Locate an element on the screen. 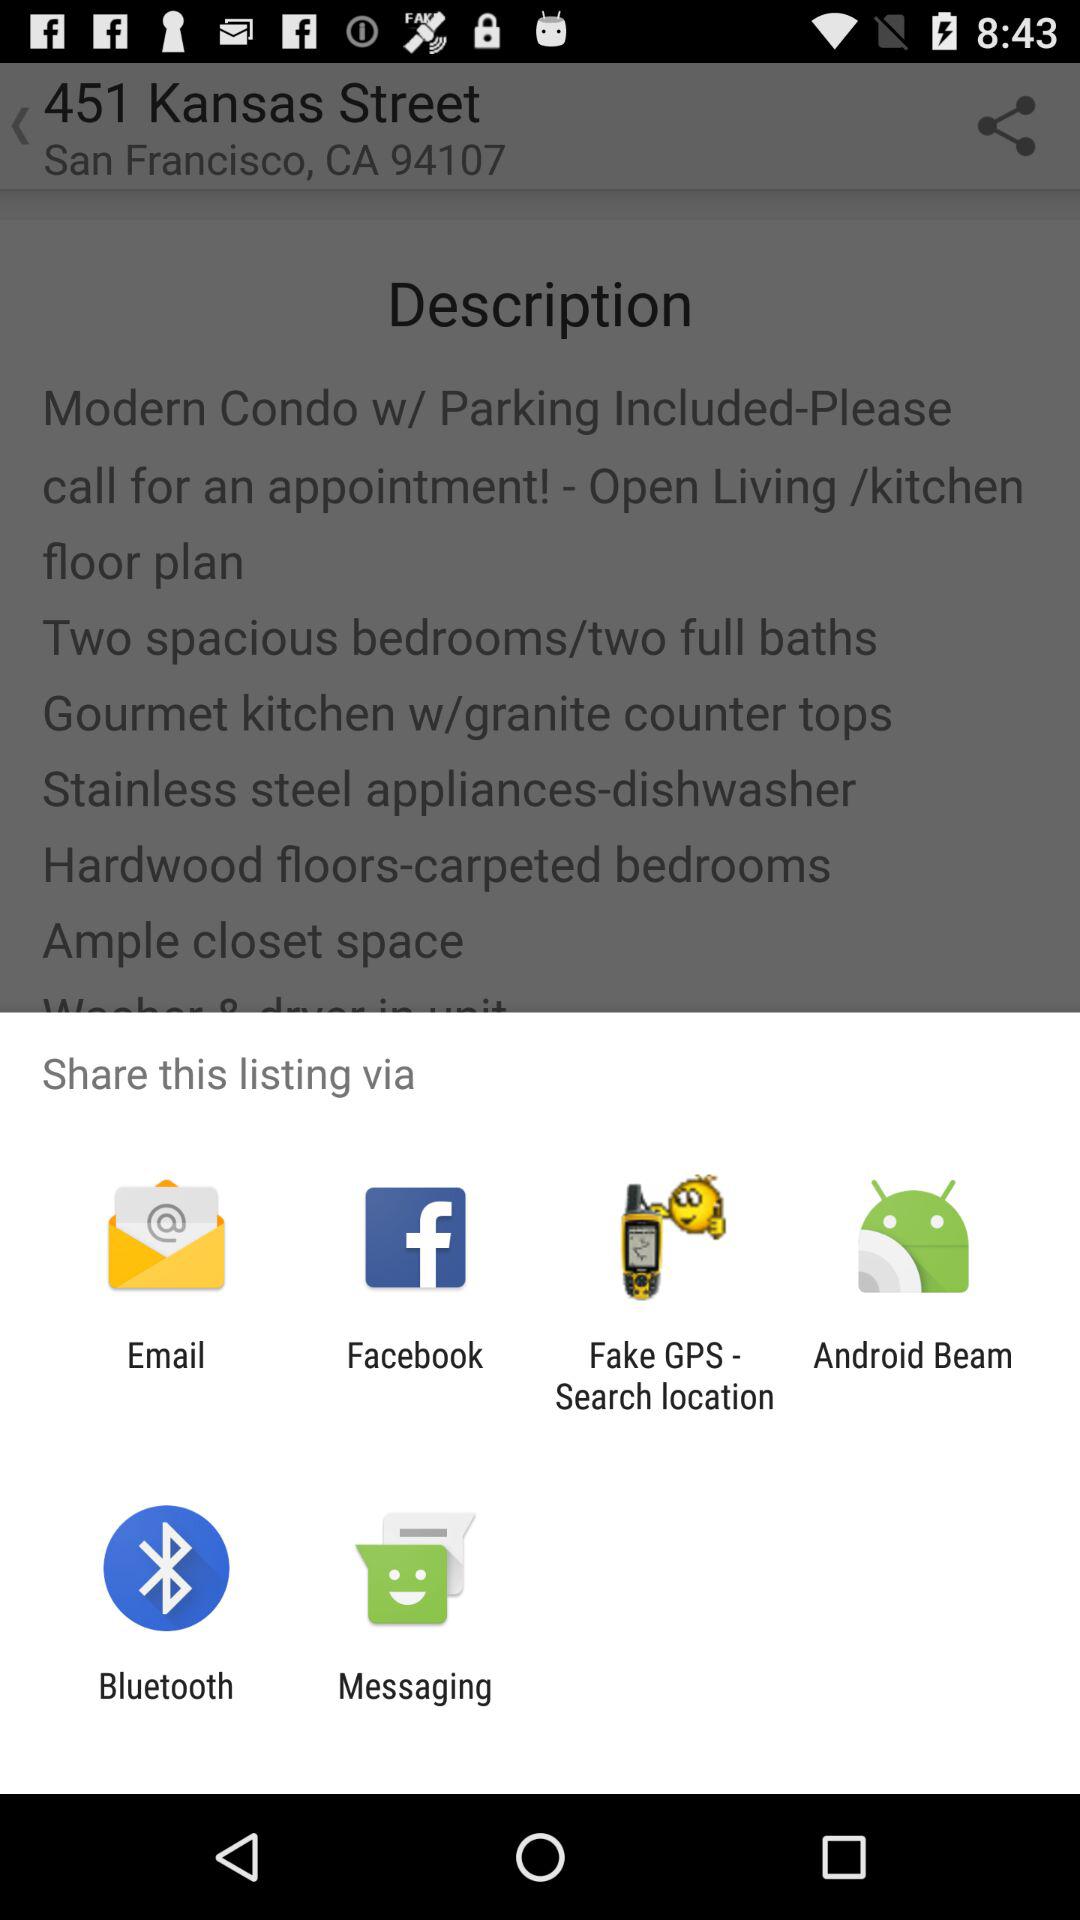  click item next to the bluetooth item is located at coordinates (414, 1706).